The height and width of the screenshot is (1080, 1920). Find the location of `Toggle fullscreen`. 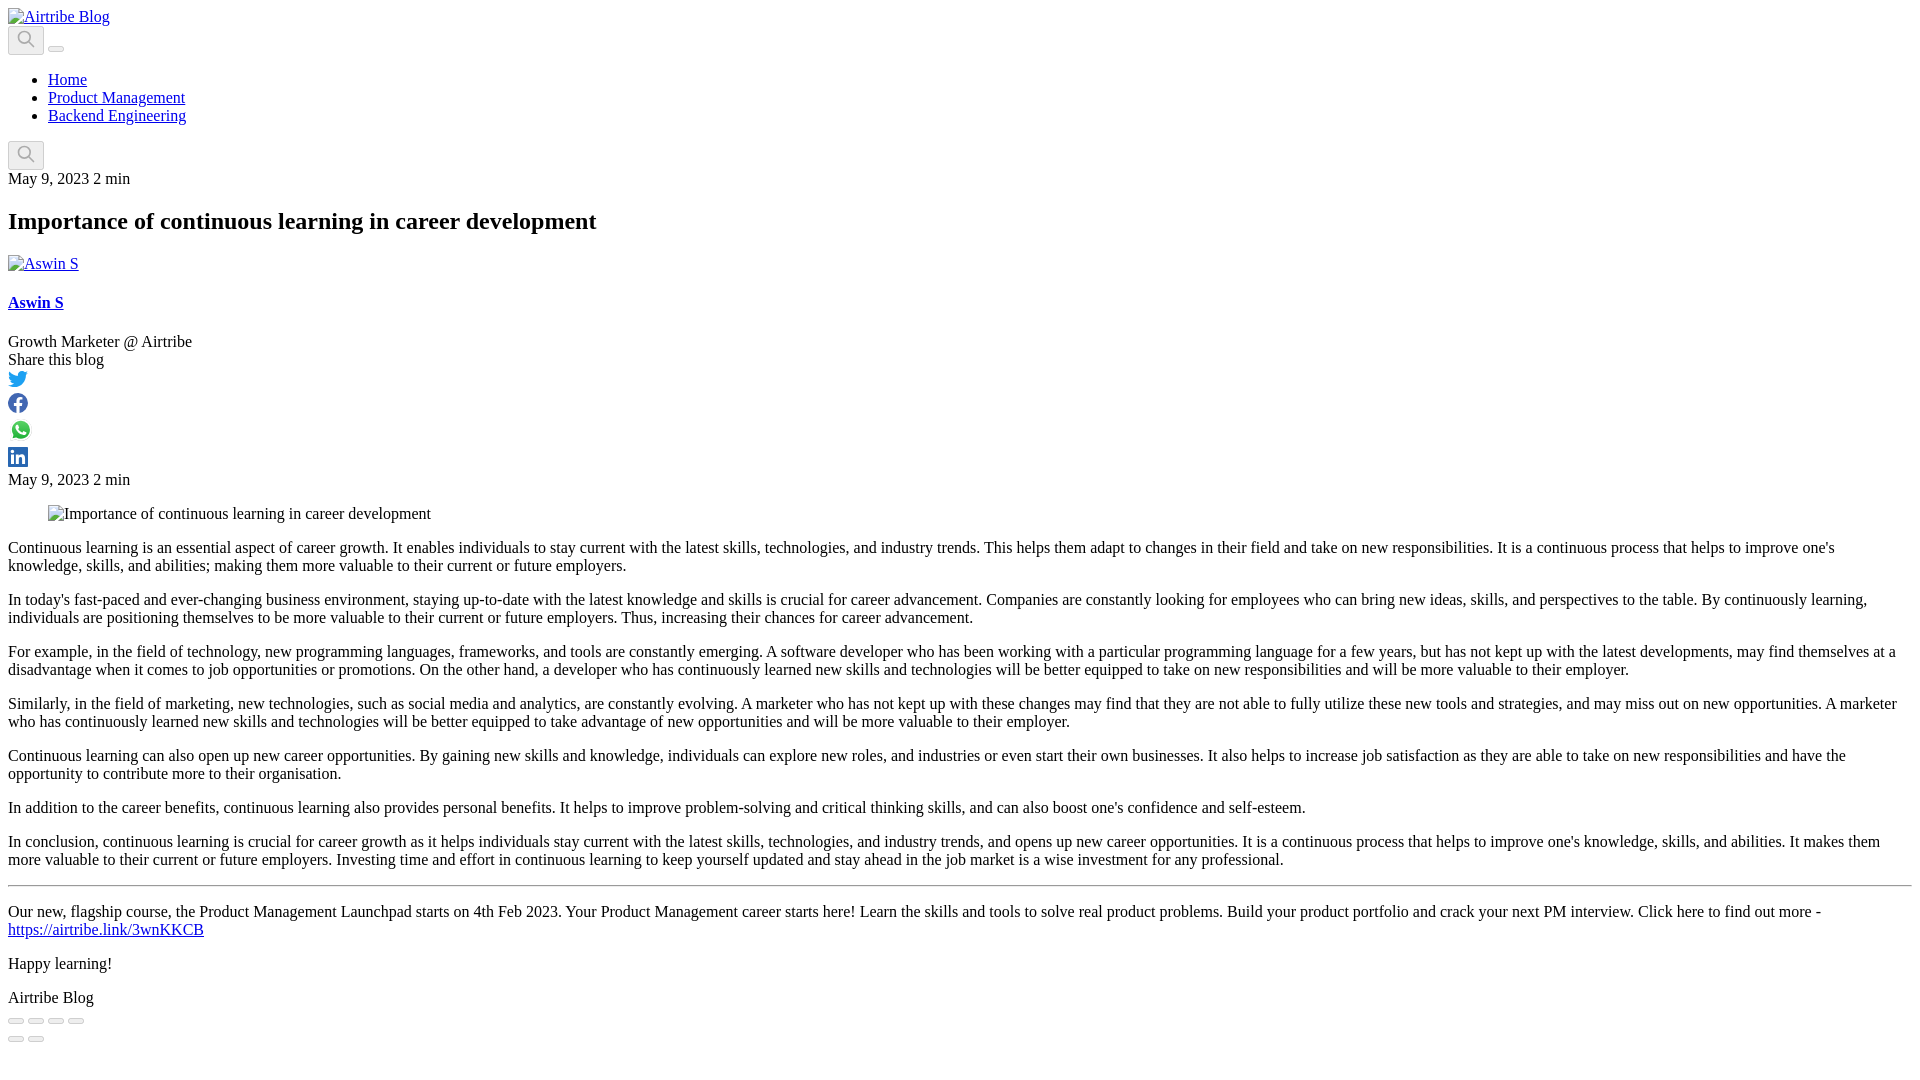

Toggle fullscreen is located at coordinates (56, 1020).